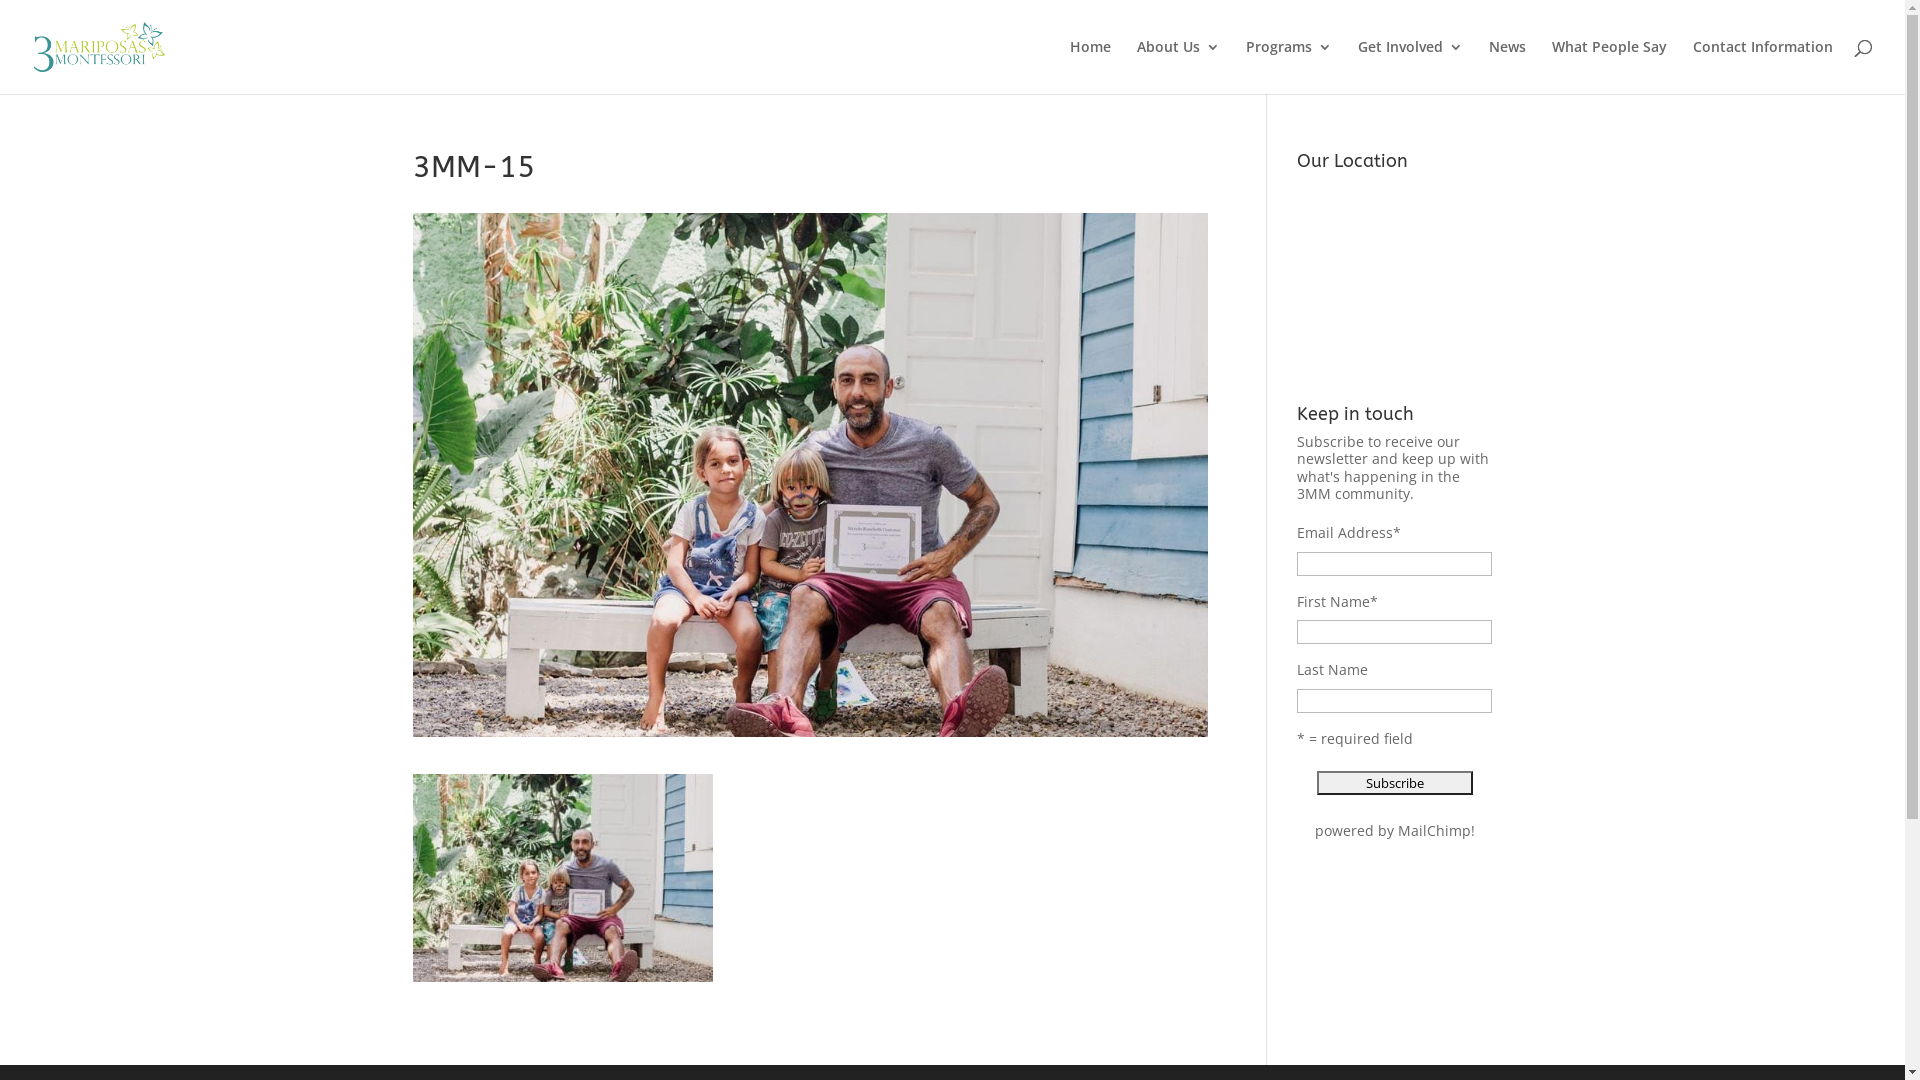  I want to click on MailChimp, so click(1434, 830).